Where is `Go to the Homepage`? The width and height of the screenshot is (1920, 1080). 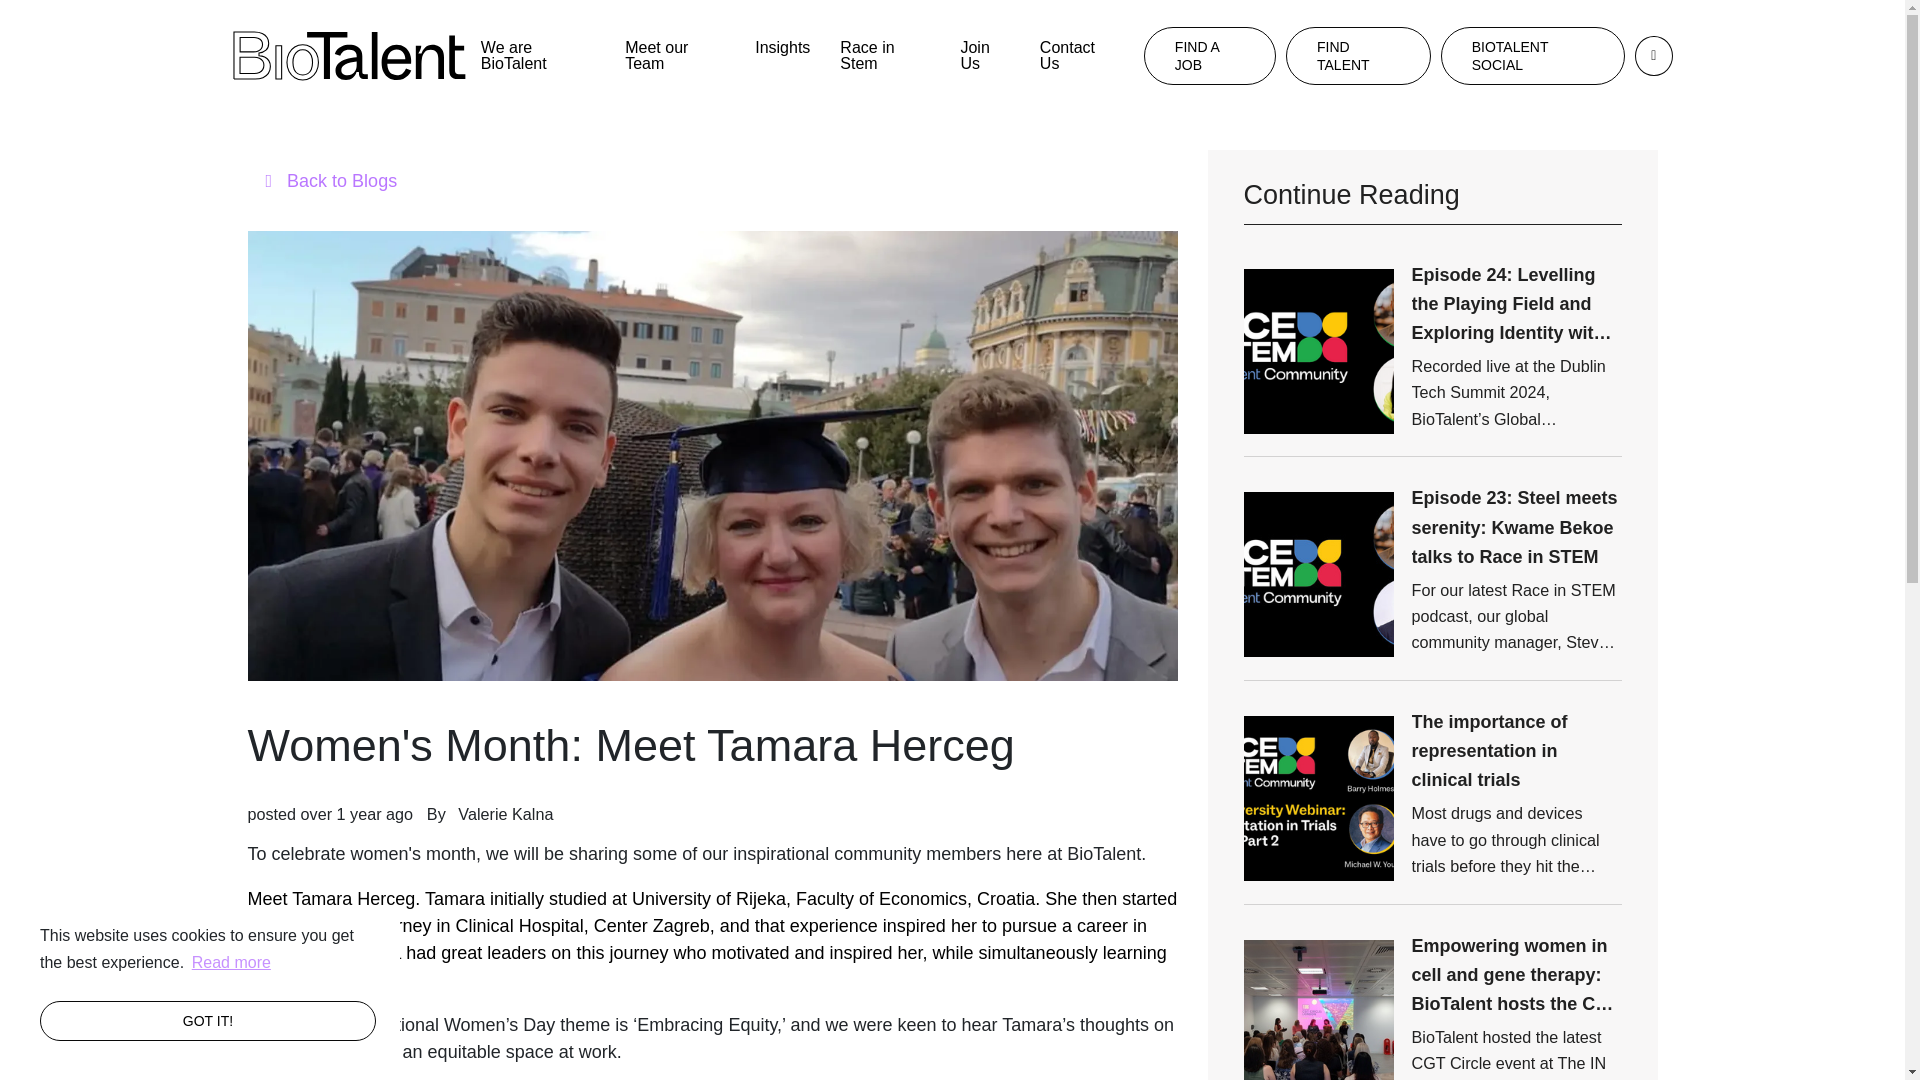 Go to the Homepage is located at coordinates (348, 54).